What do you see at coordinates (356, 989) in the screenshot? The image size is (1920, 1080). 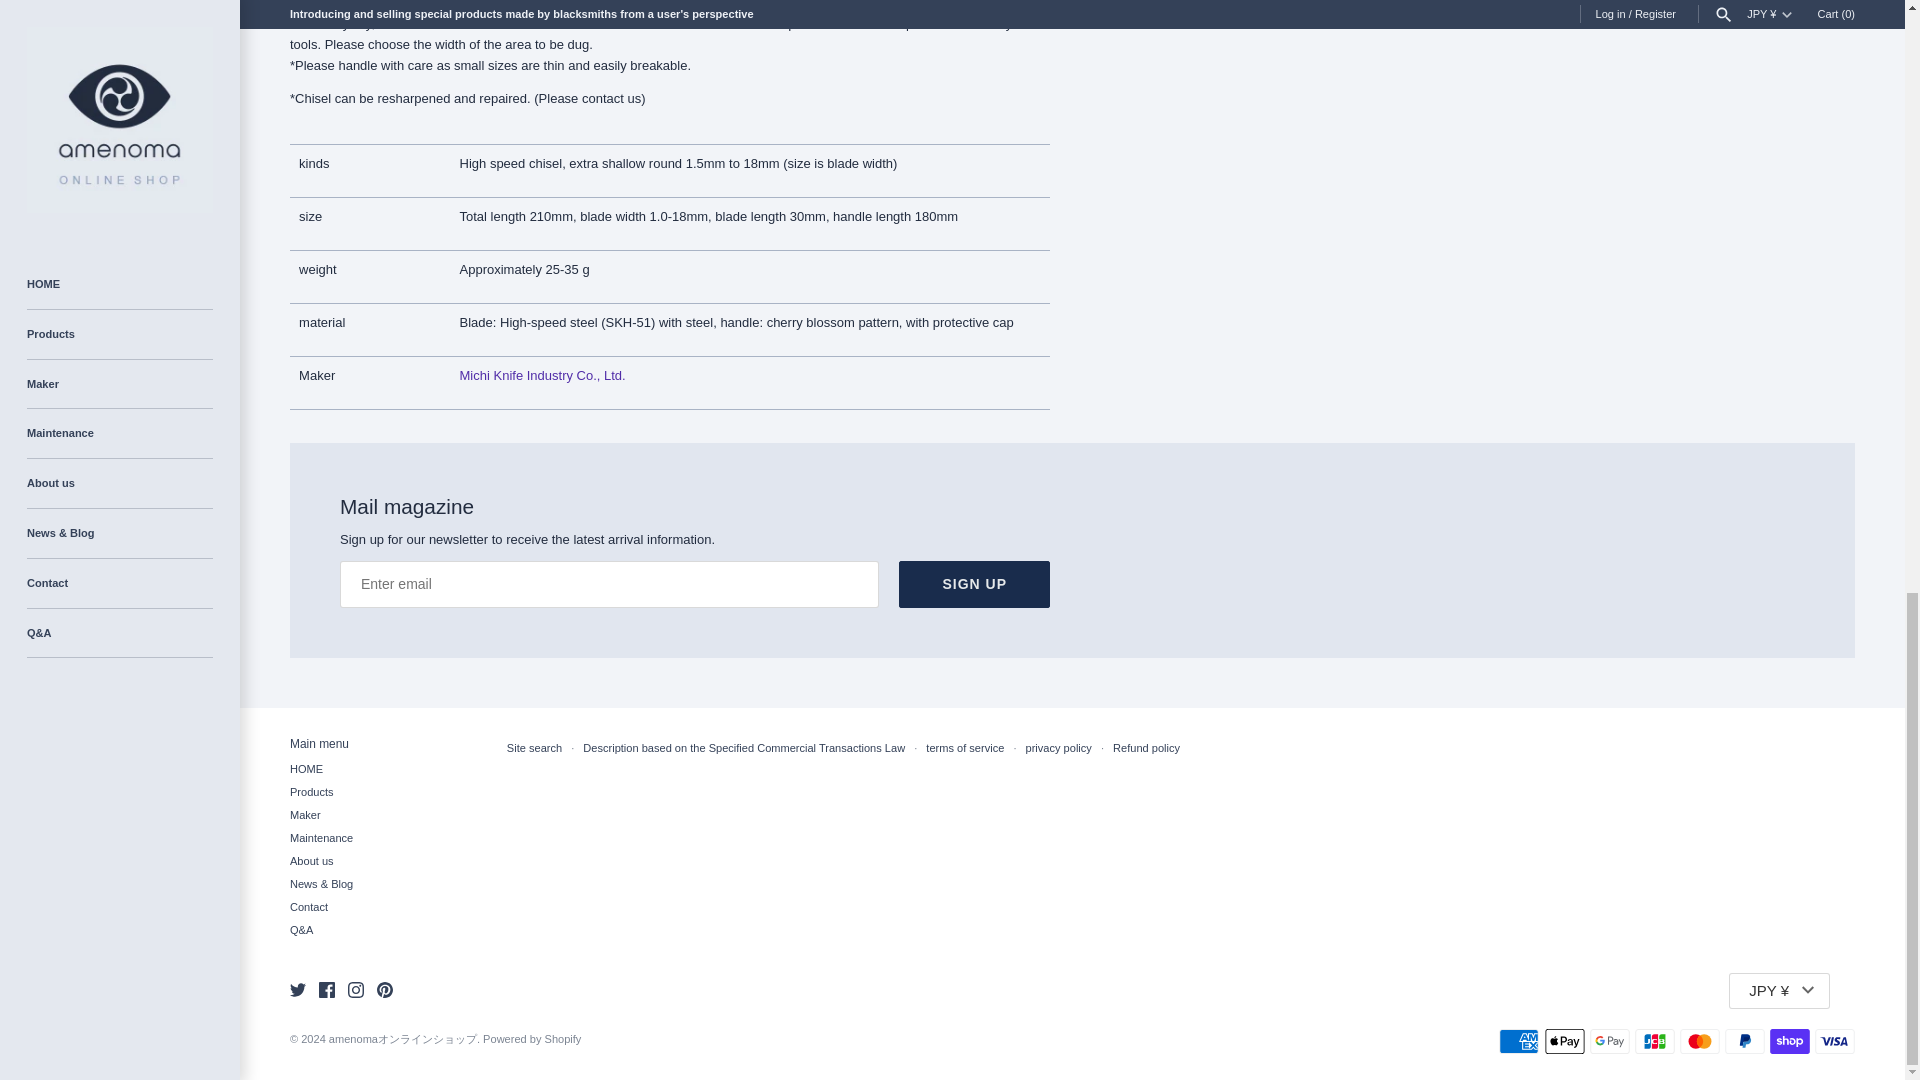 I see `Instagram` at bounding box center [356, 989].